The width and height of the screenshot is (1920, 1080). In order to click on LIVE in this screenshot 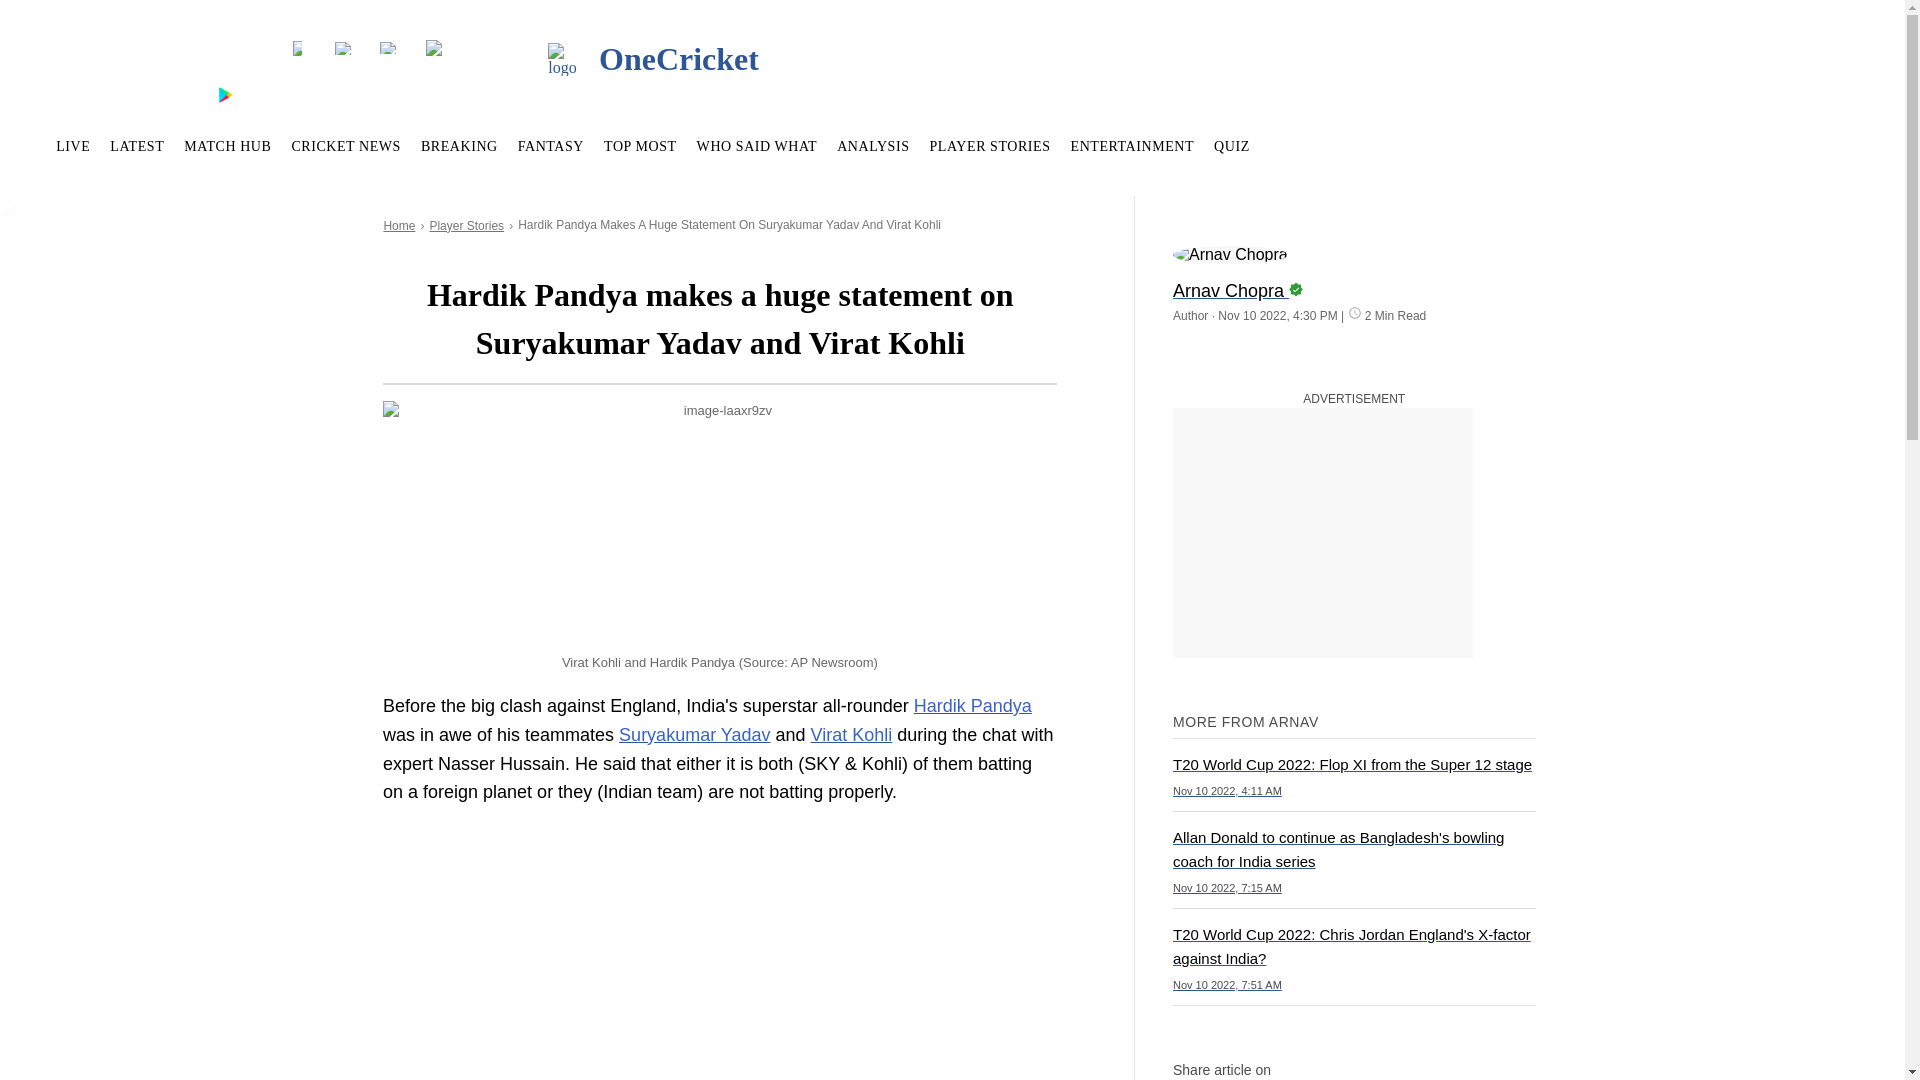, I will do `click(72, 146)`.